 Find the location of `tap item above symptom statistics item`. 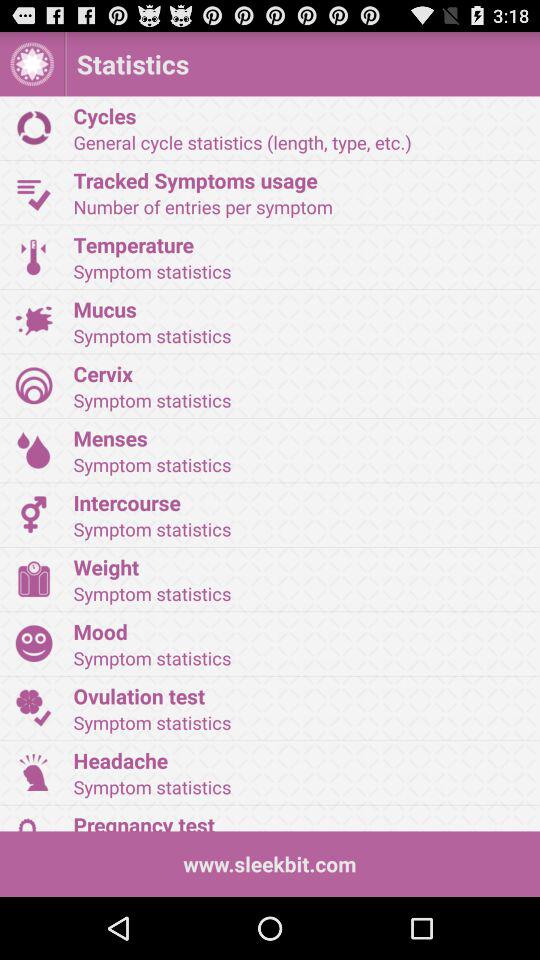

tap item above symptom statistics item is located at coordinates (300, 373).